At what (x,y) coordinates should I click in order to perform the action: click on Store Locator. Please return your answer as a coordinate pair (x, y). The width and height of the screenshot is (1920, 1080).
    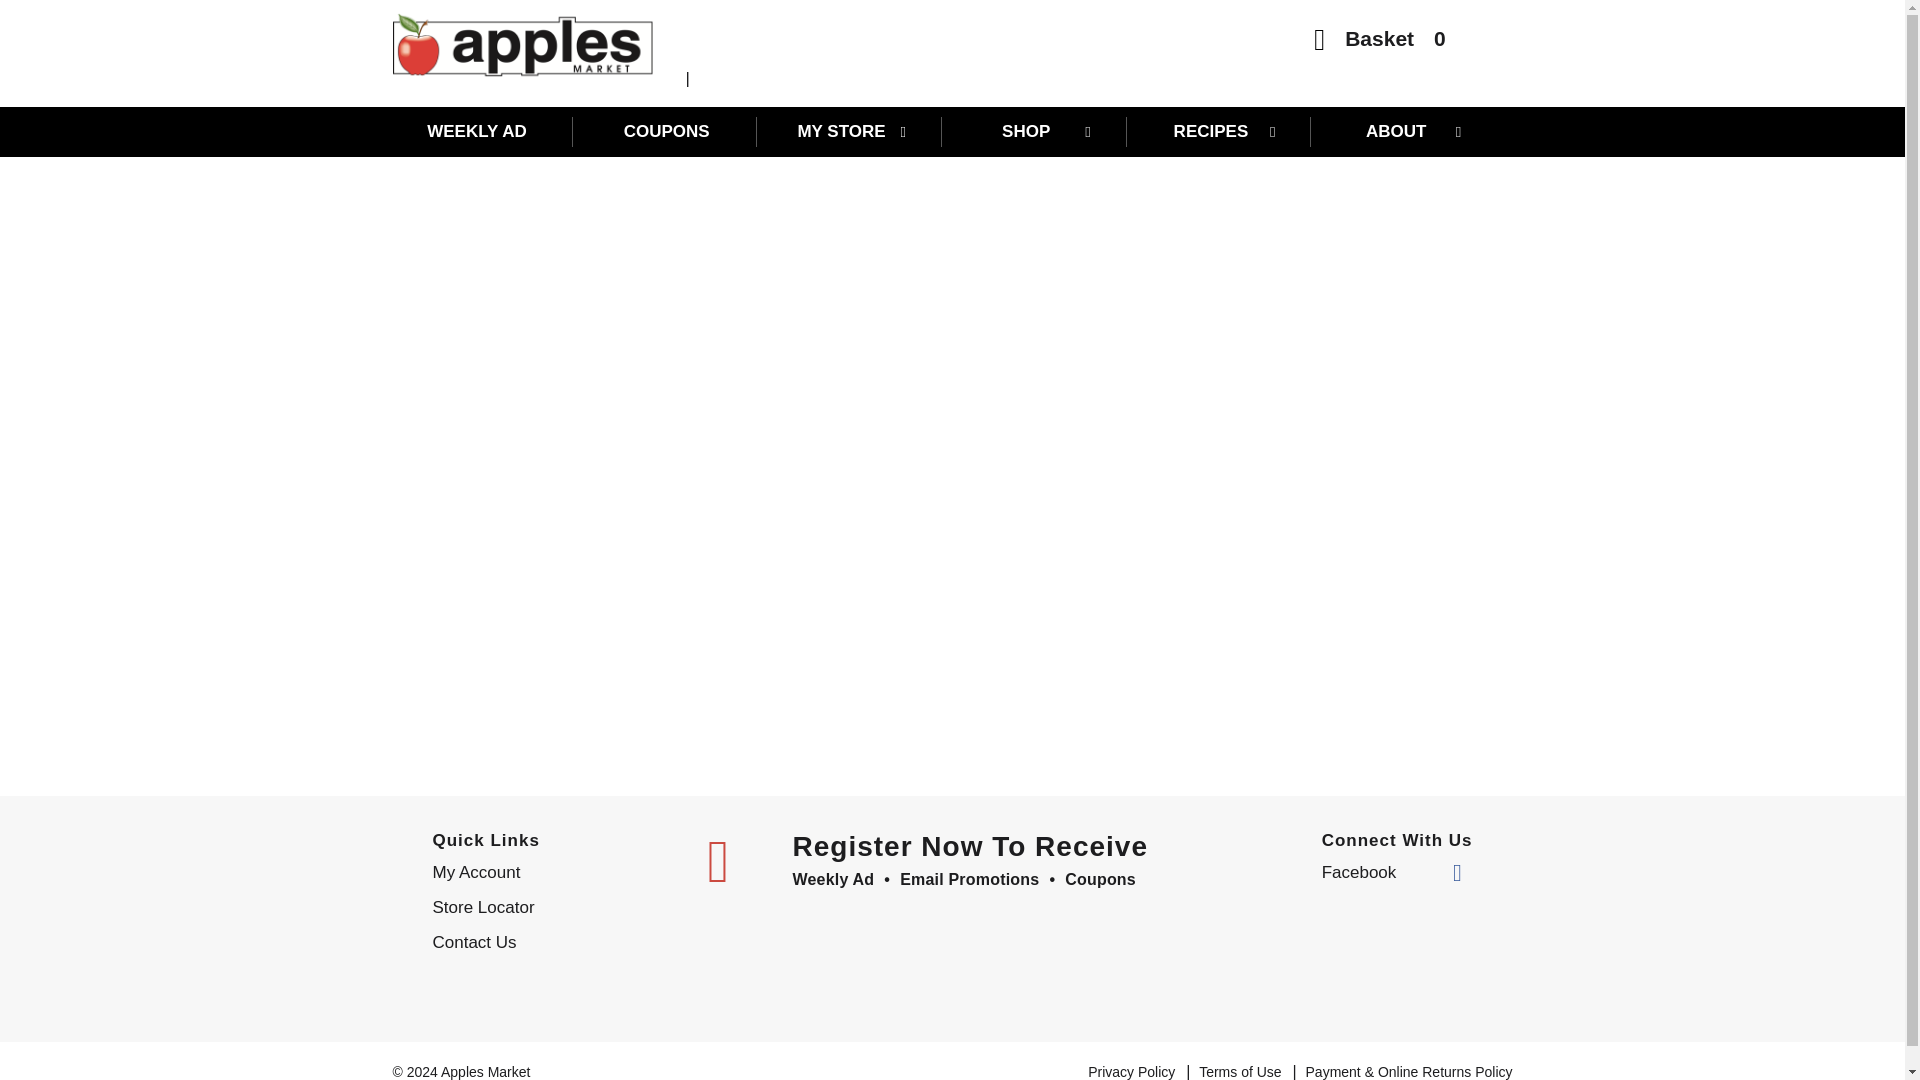
    Looking at the image, I should click on (554, 908).